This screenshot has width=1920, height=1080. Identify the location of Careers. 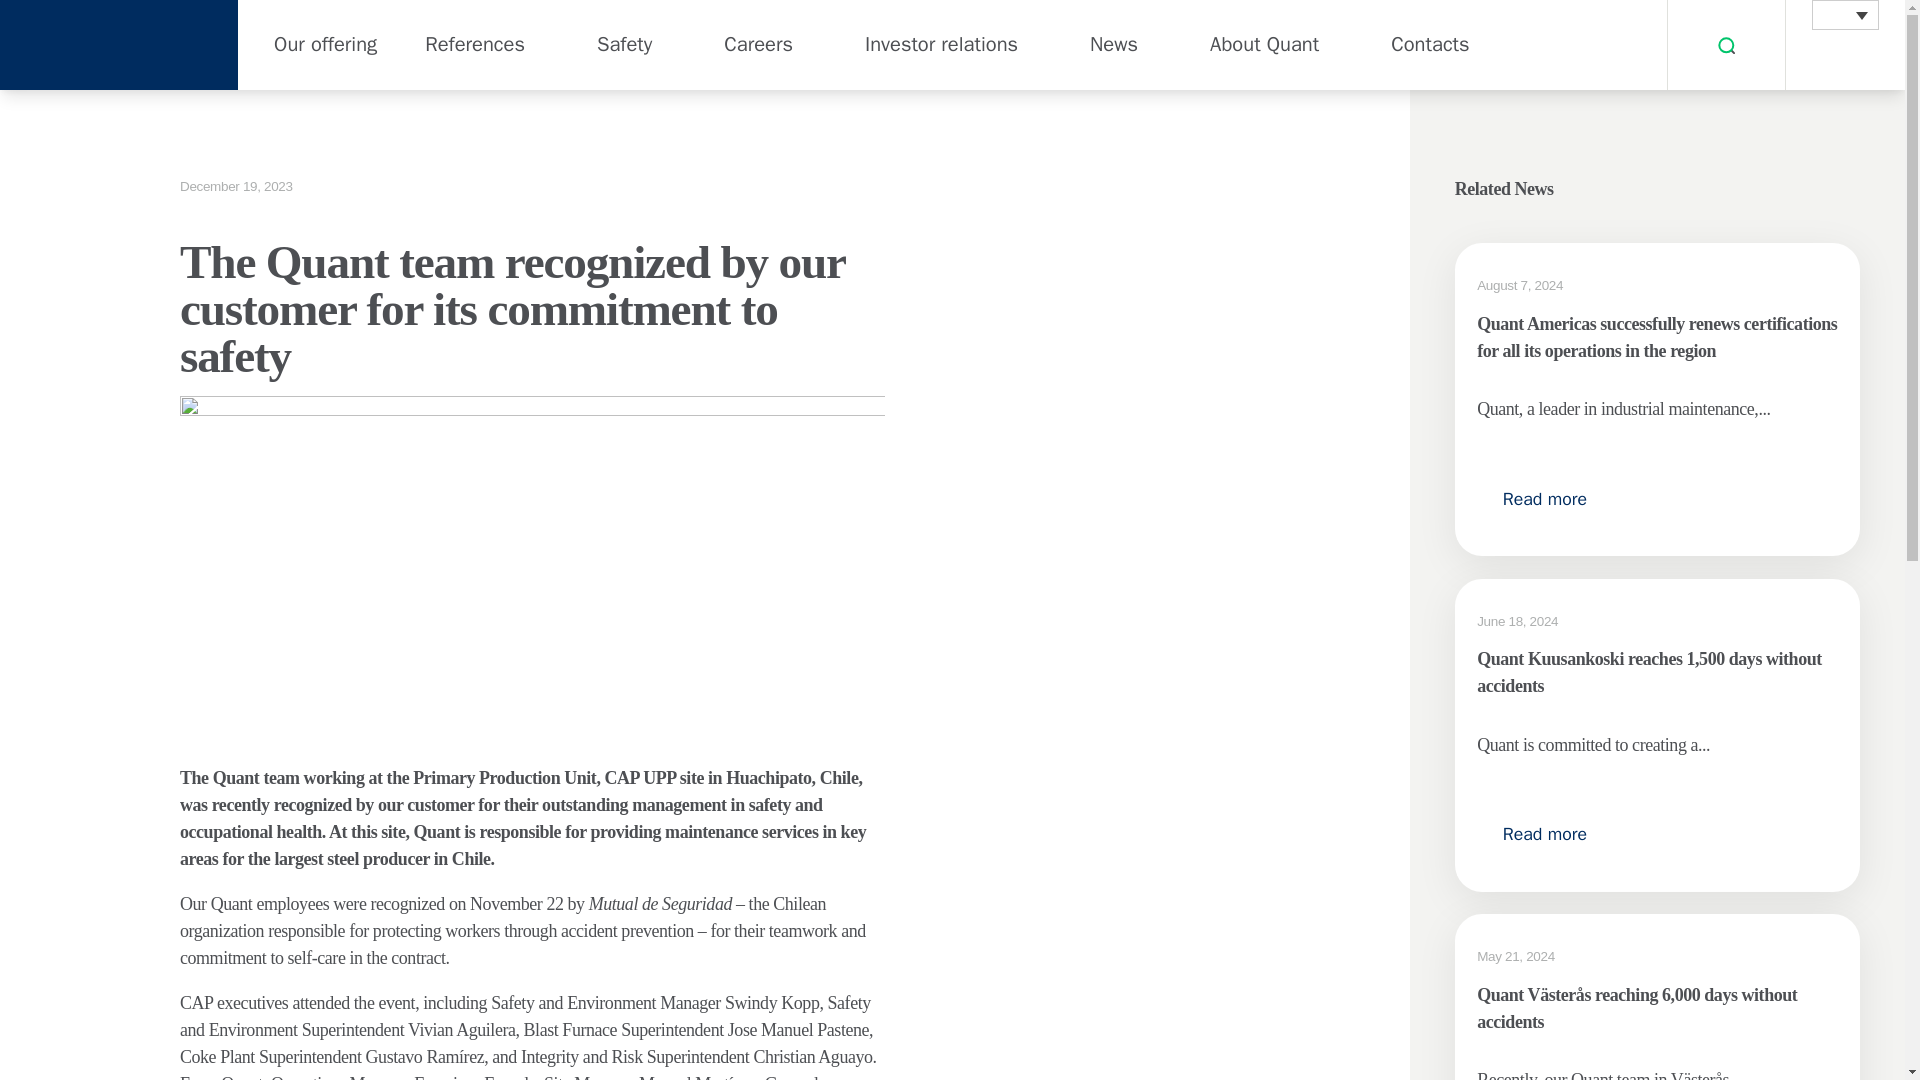
(758, 44).